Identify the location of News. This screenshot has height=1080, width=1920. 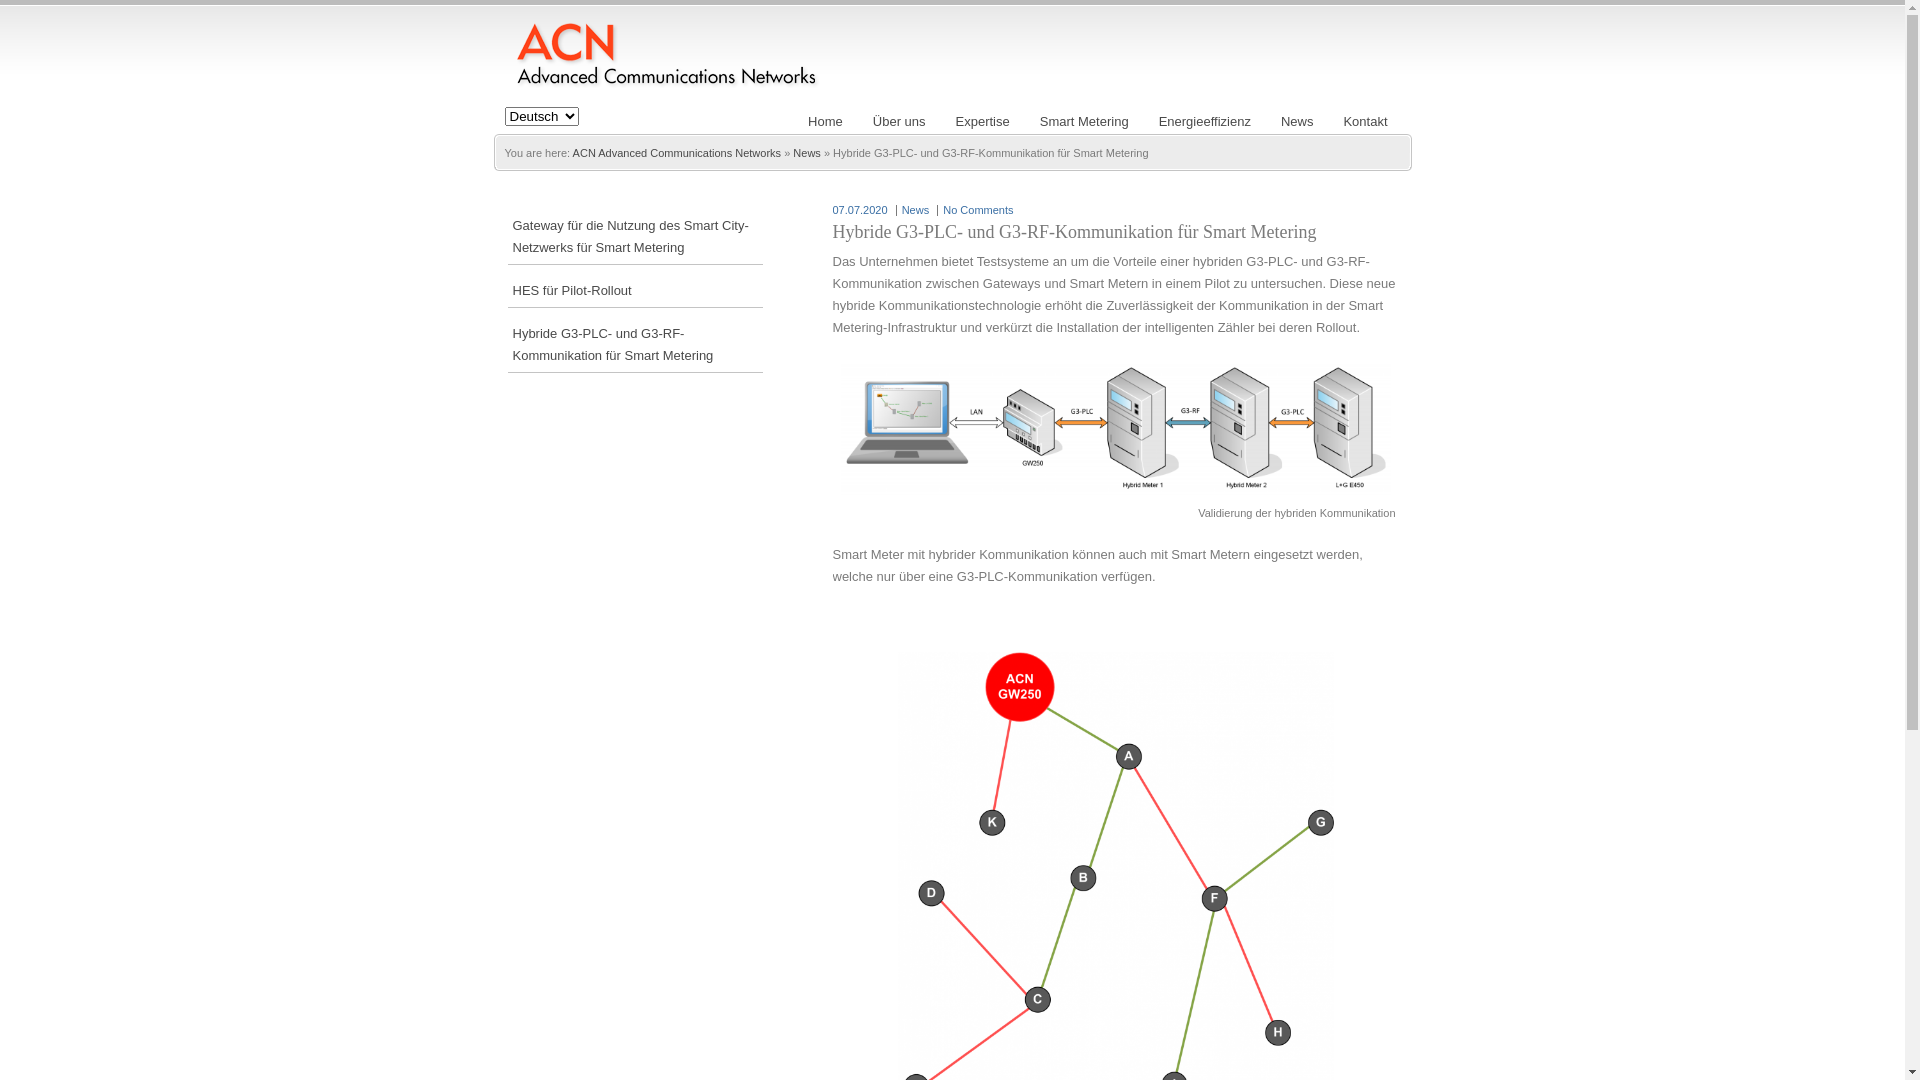
(1298, 123).